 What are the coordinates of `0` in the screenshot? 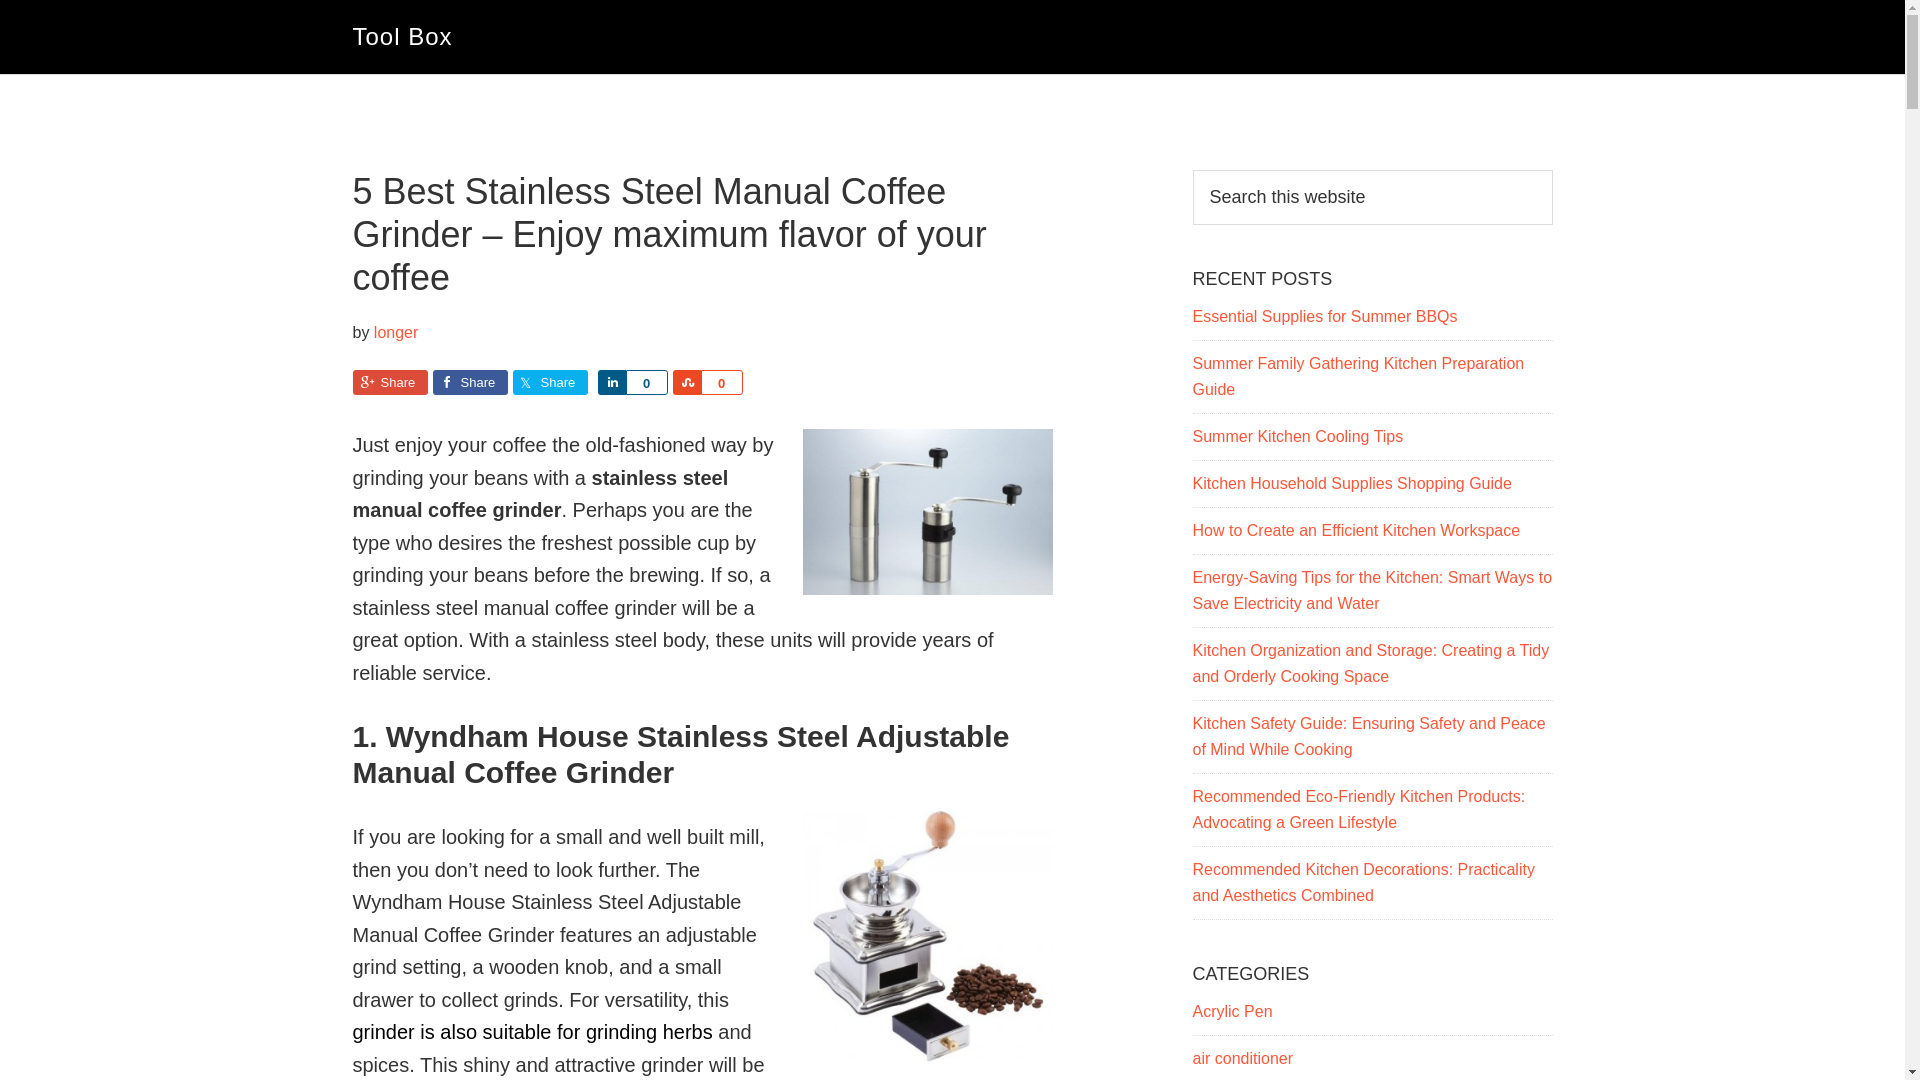 It's located at (720, 382).